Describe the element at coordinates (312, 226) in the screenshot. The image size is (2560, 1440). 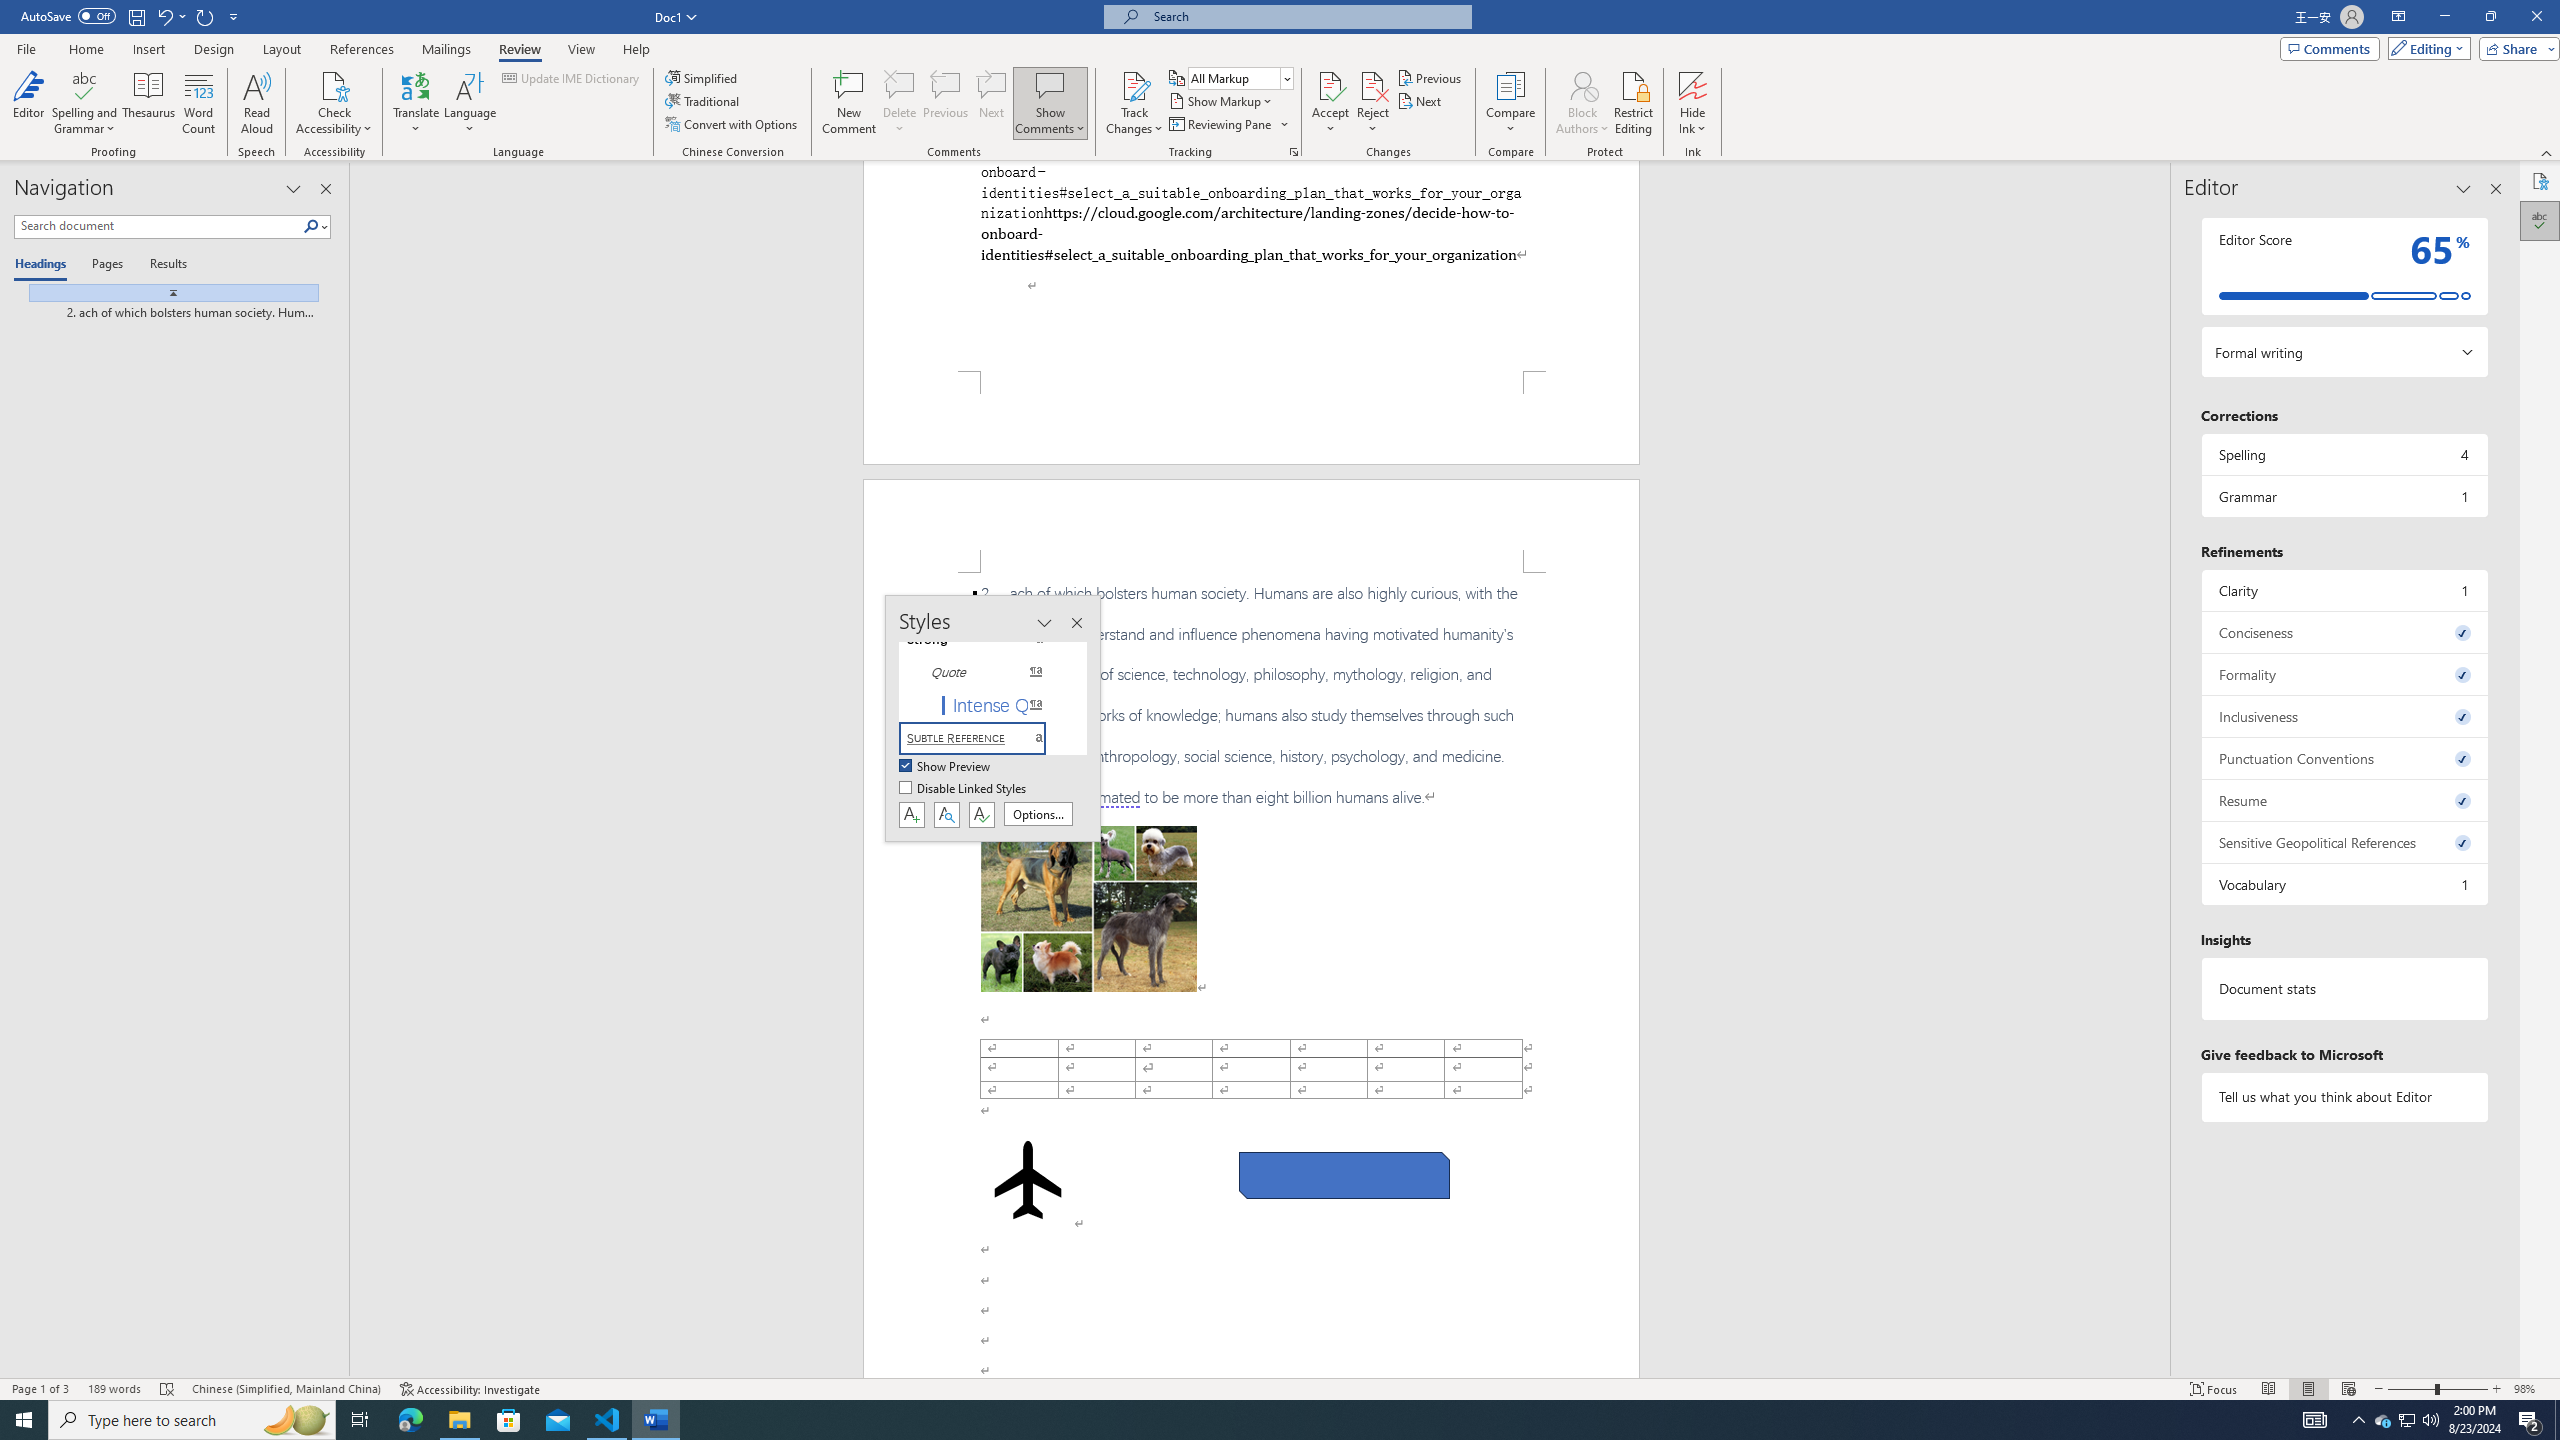
I see `Search` at that location.